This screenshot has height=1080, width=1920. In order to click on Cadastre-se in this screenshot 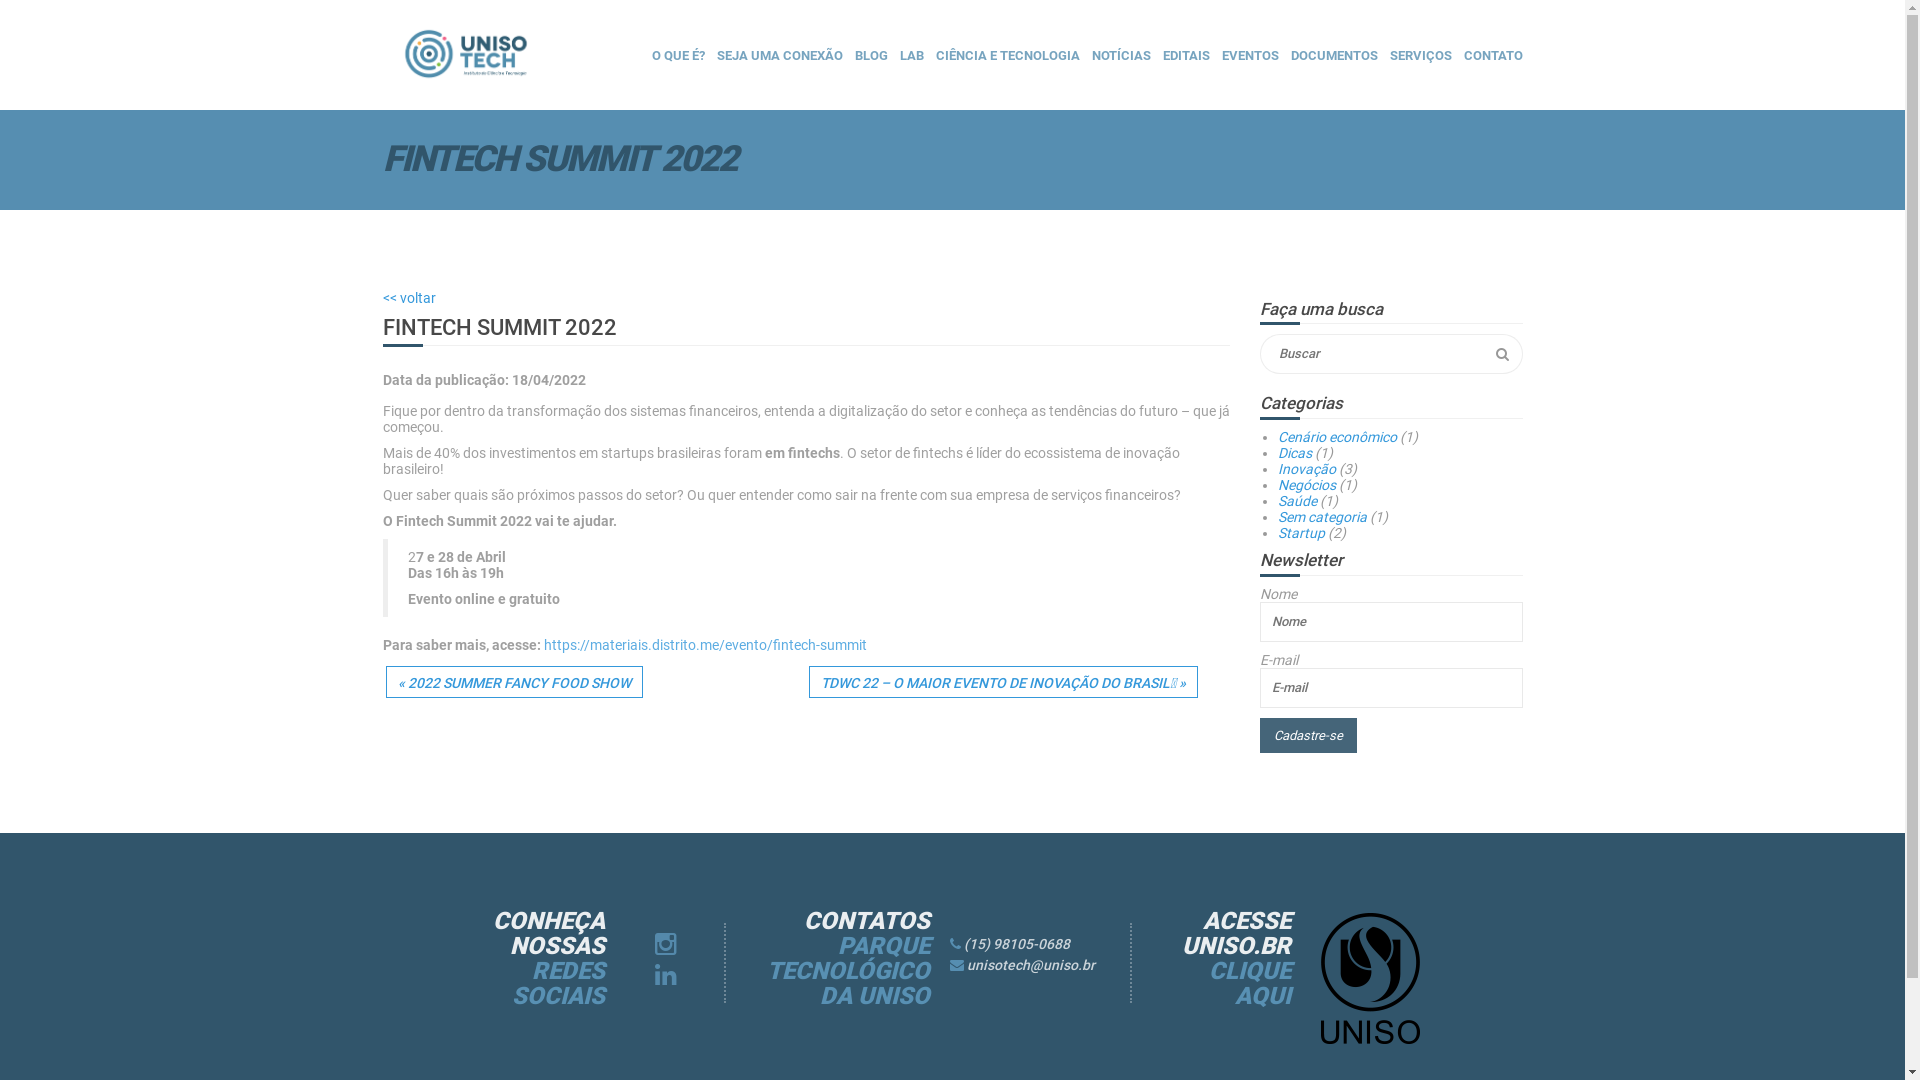, I will do `click(1308, 736)`.